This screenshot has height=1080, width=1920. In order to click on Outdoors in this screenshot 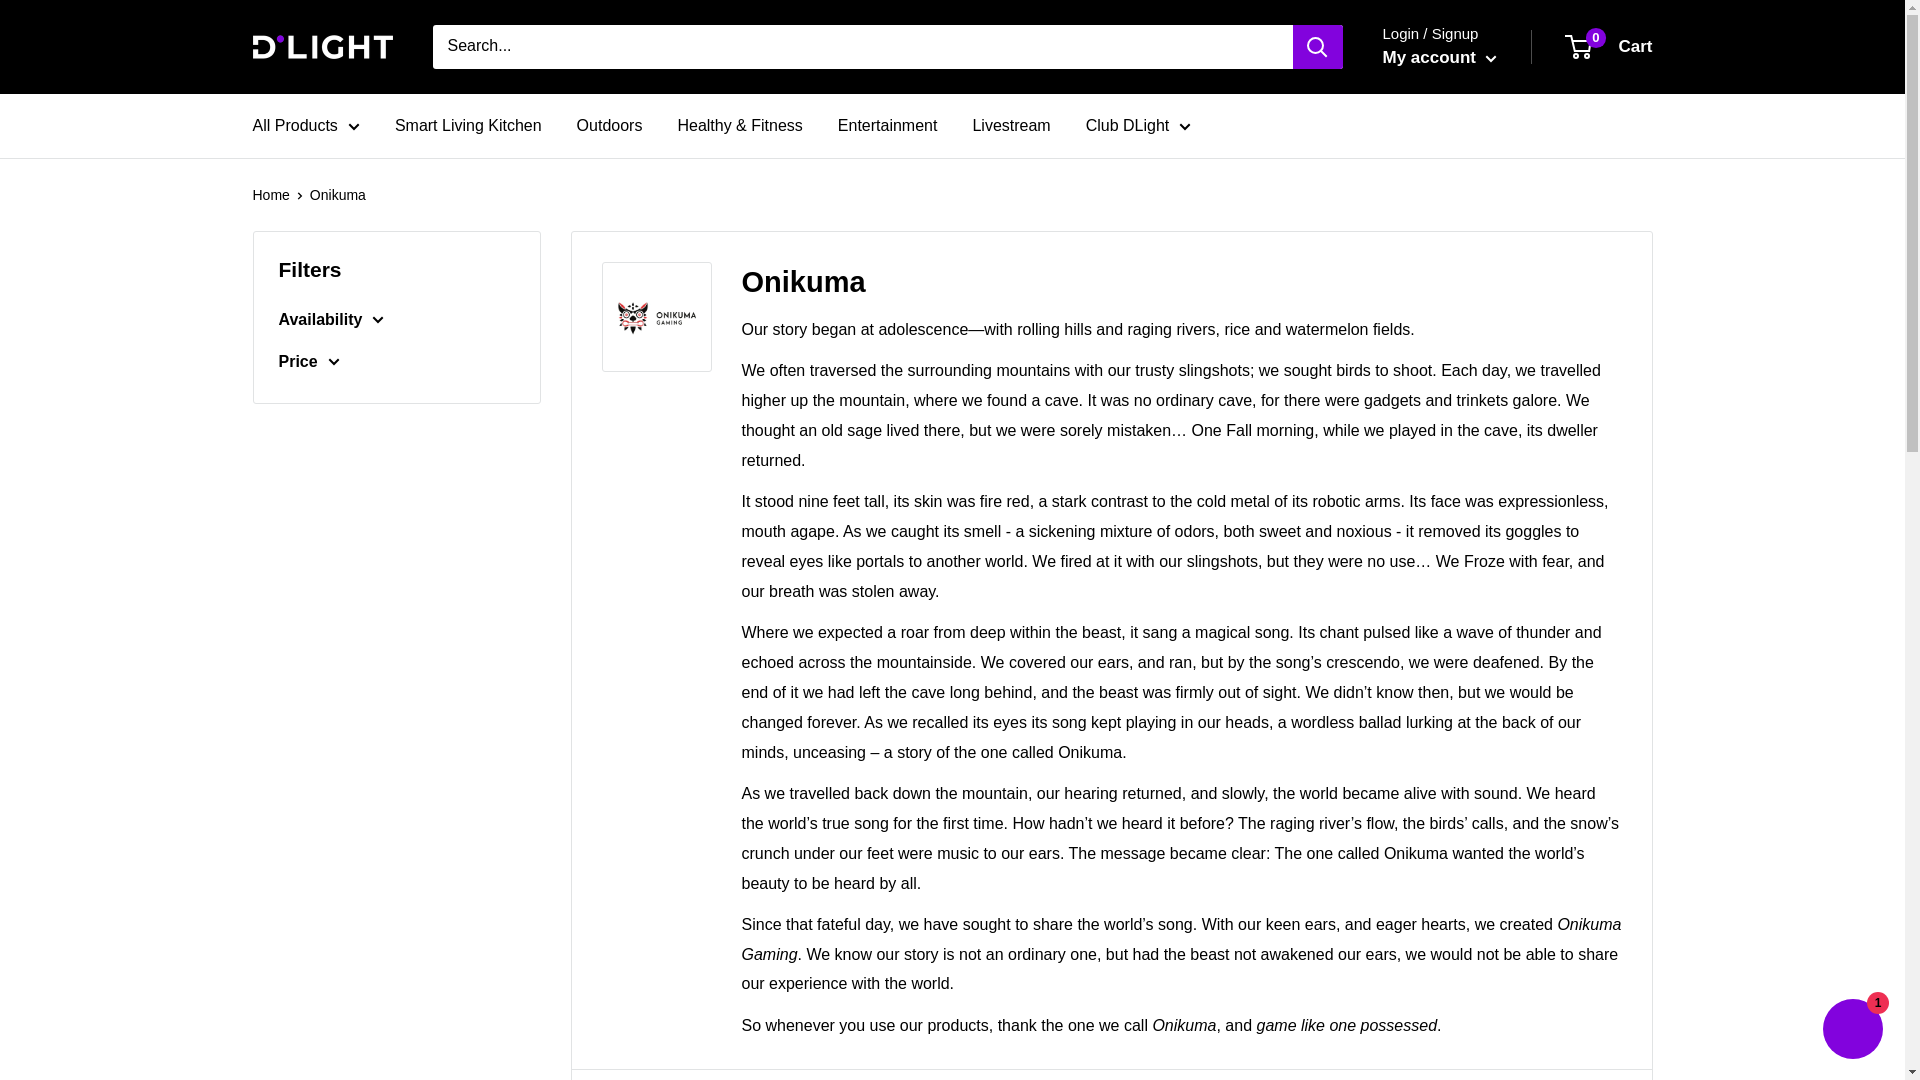, I will do `click(610, 126)`.